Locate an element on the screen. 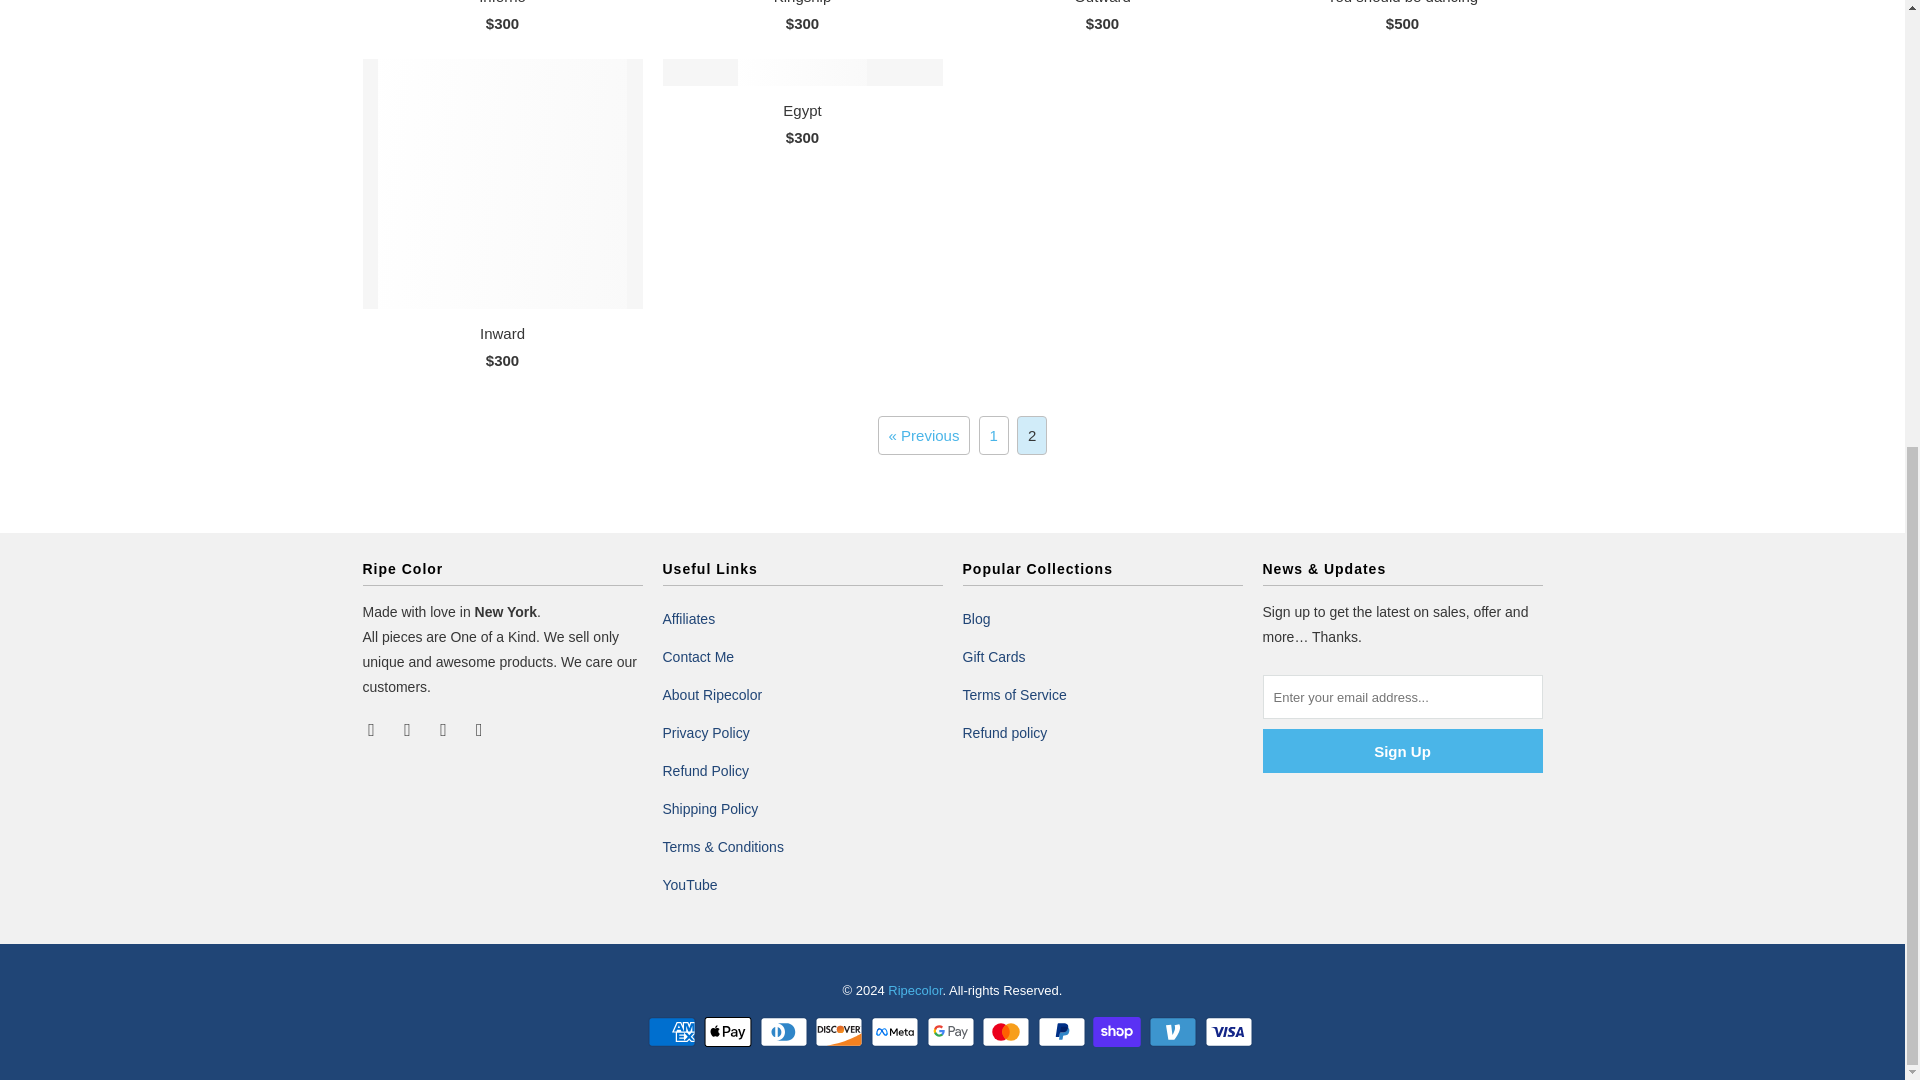  Venmo is located at coordinates (1174, 1032).